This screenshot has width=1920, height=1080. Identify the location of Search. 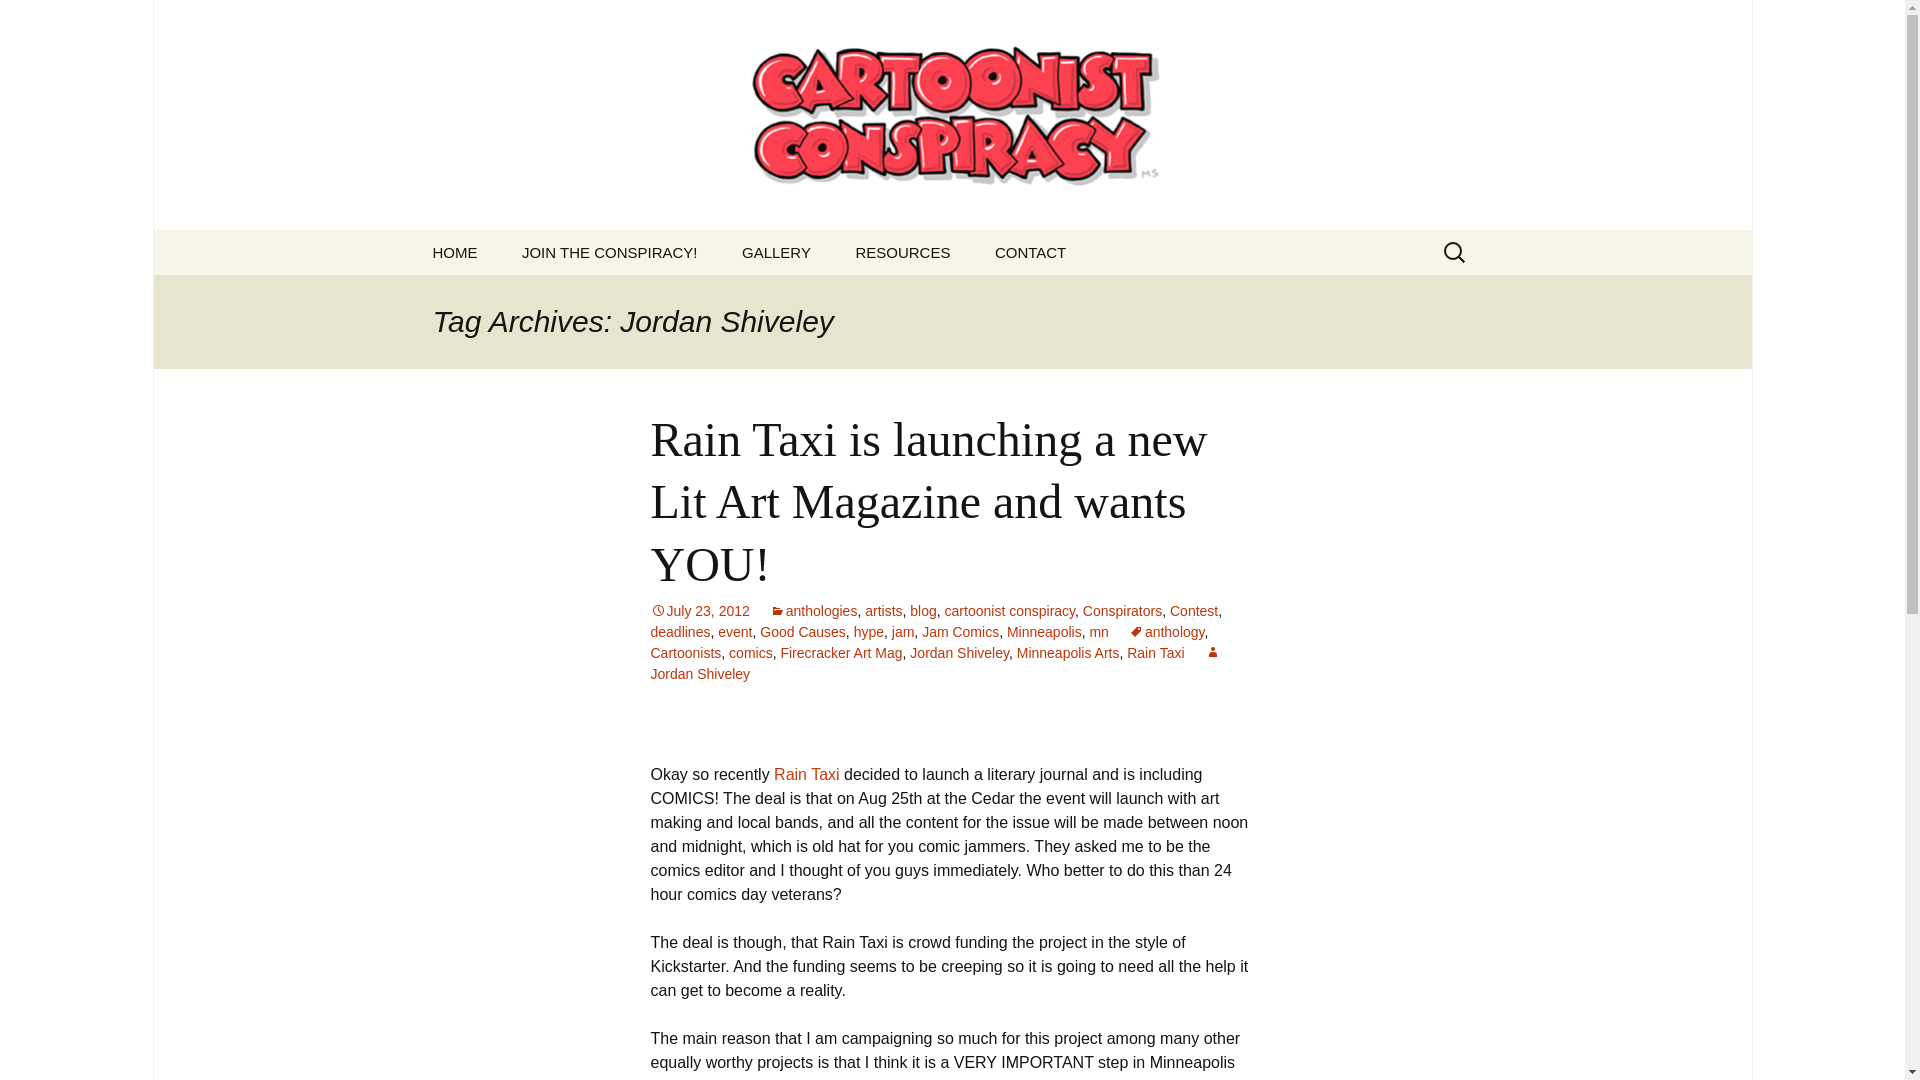
(24, 21).